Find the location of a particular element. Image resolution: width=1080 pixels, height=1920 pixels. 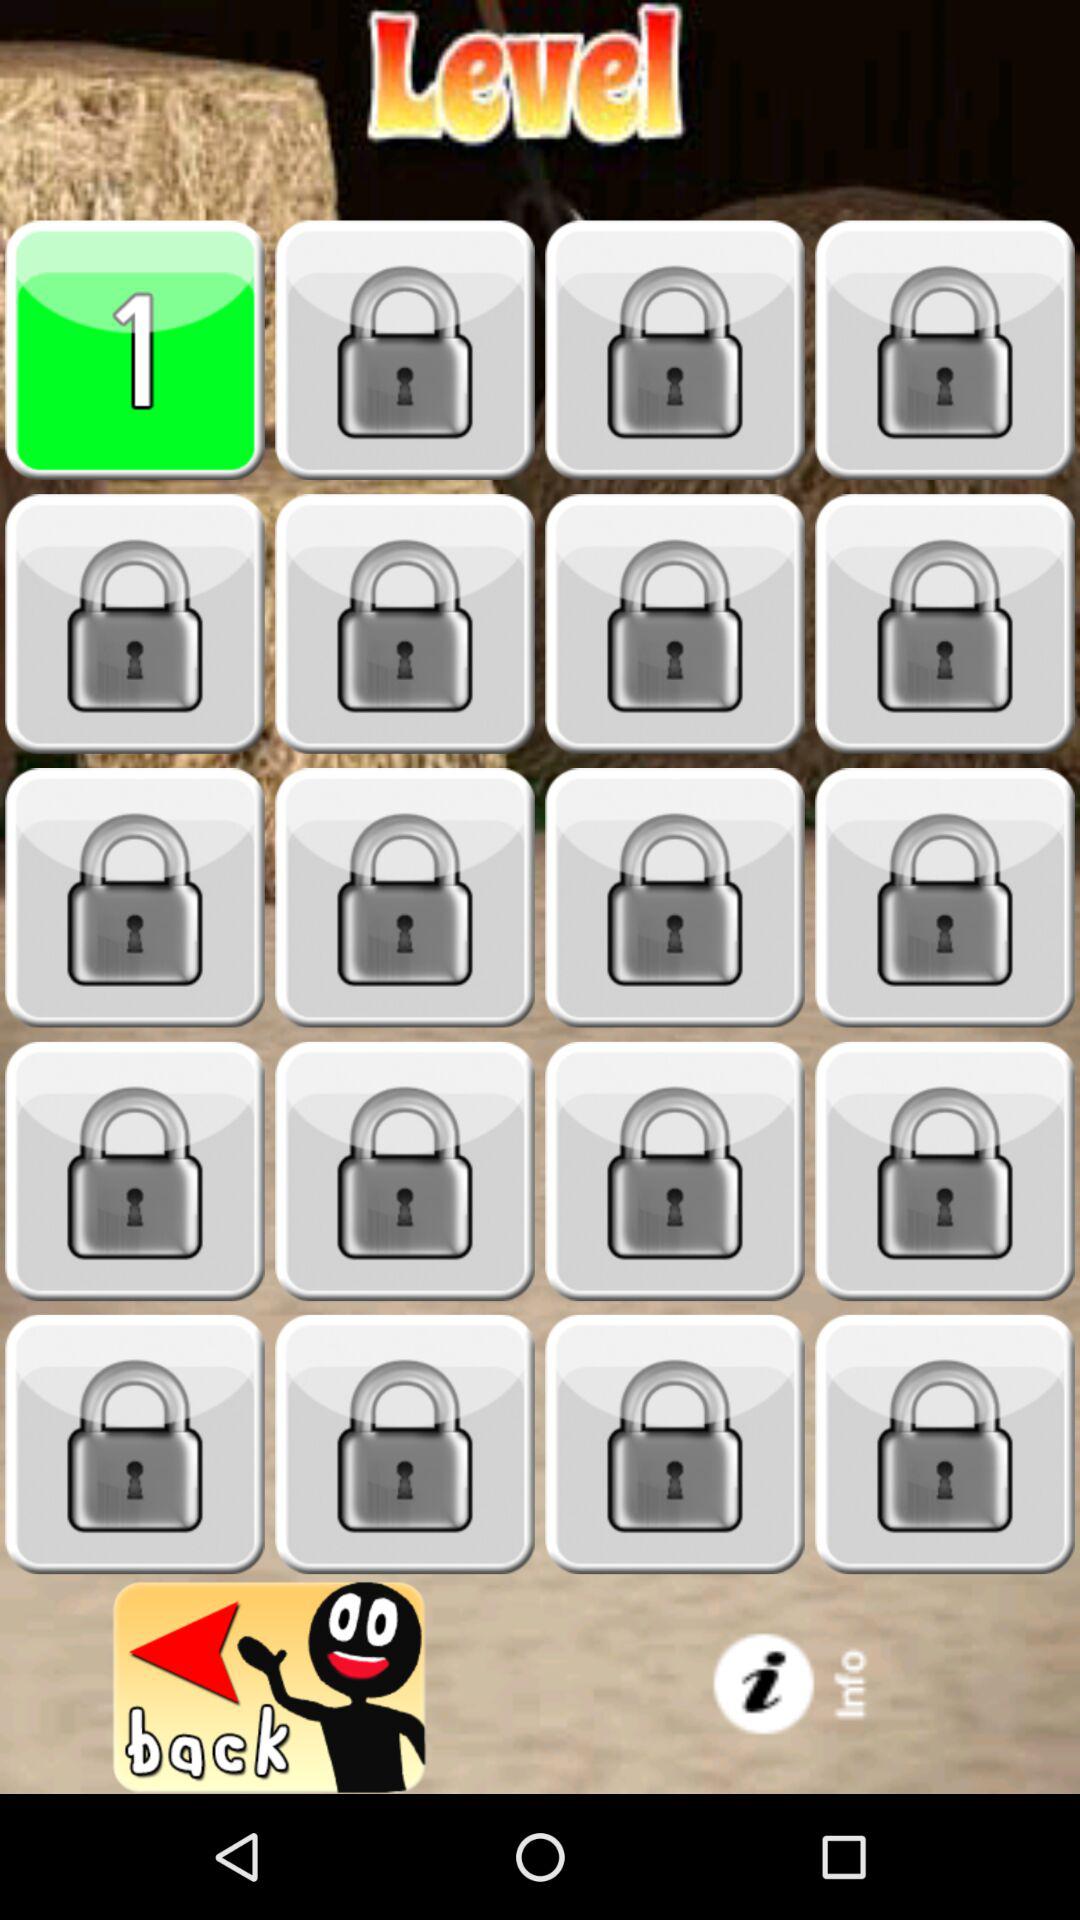

switch level option is located at coordinates (135, 1444).